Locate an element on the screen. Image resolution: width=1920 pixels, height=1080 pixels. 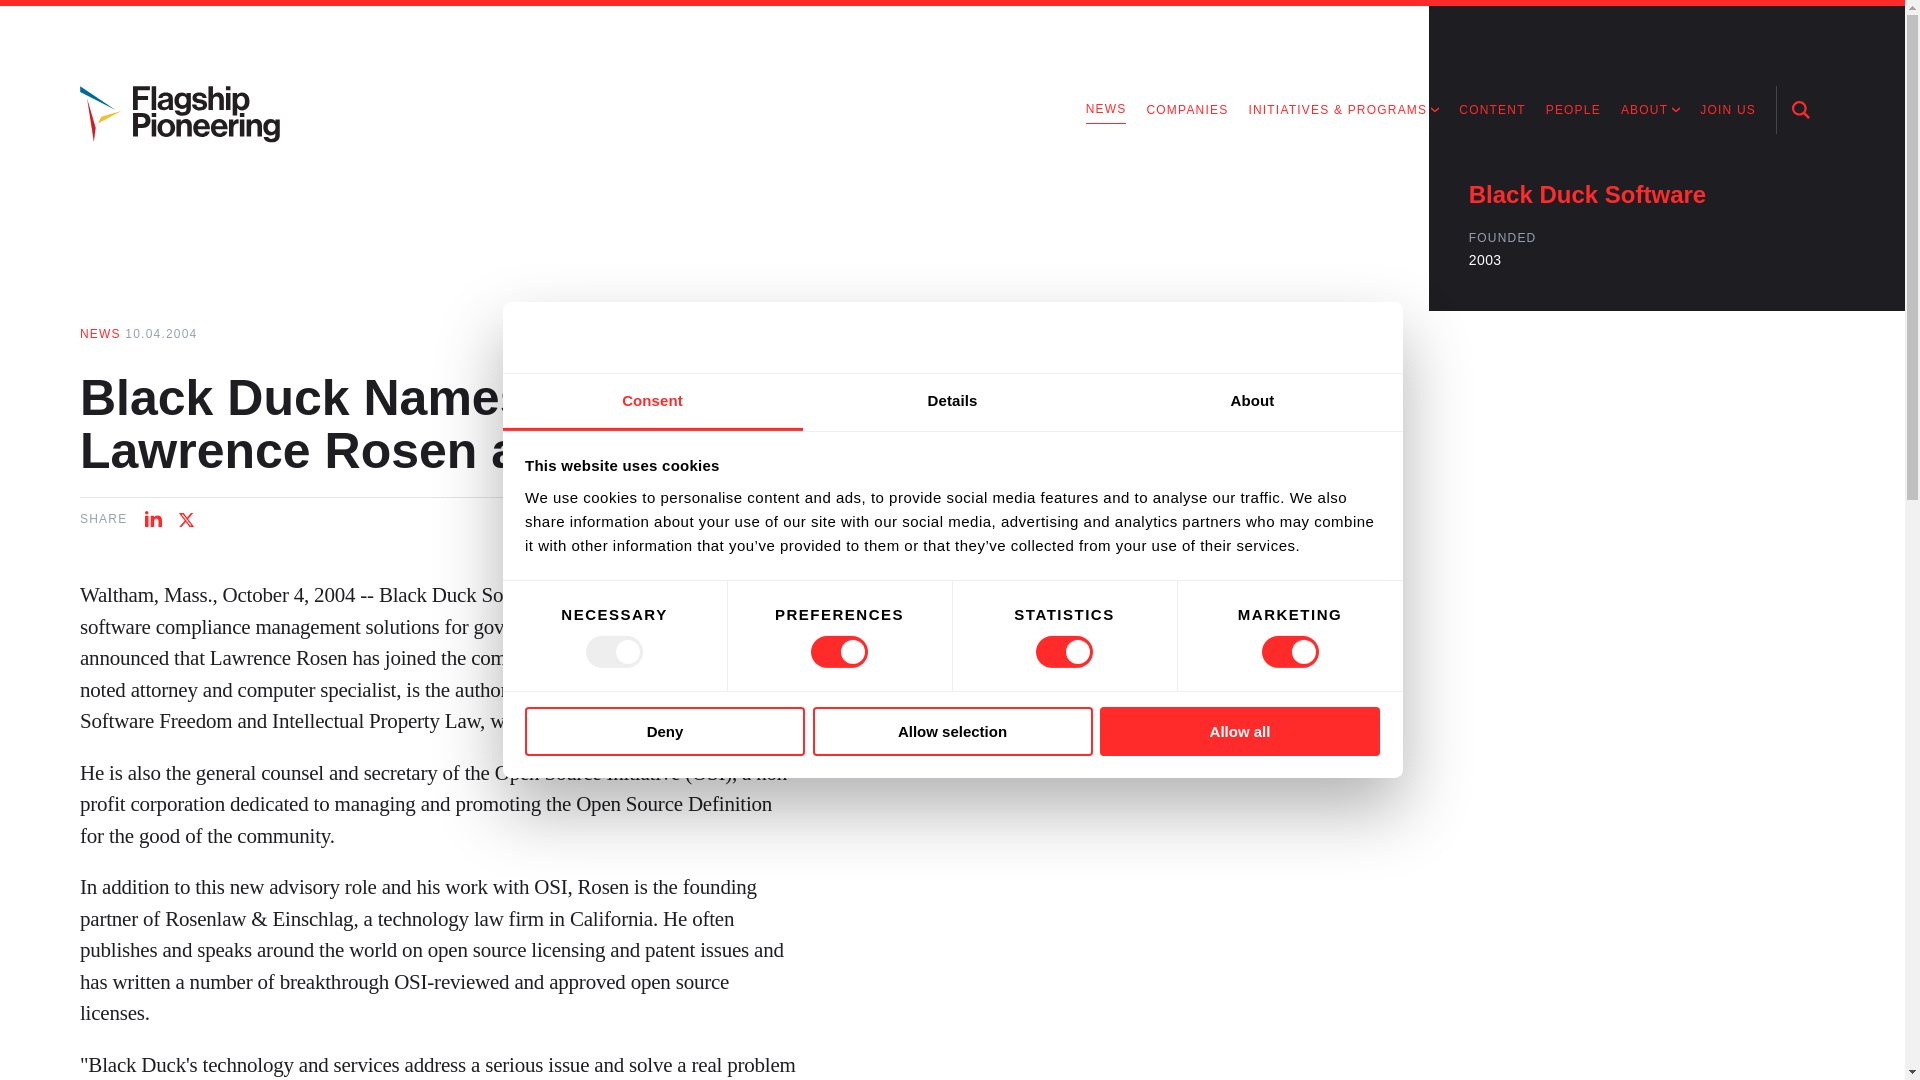
About is located at coordinates (1252, 402).